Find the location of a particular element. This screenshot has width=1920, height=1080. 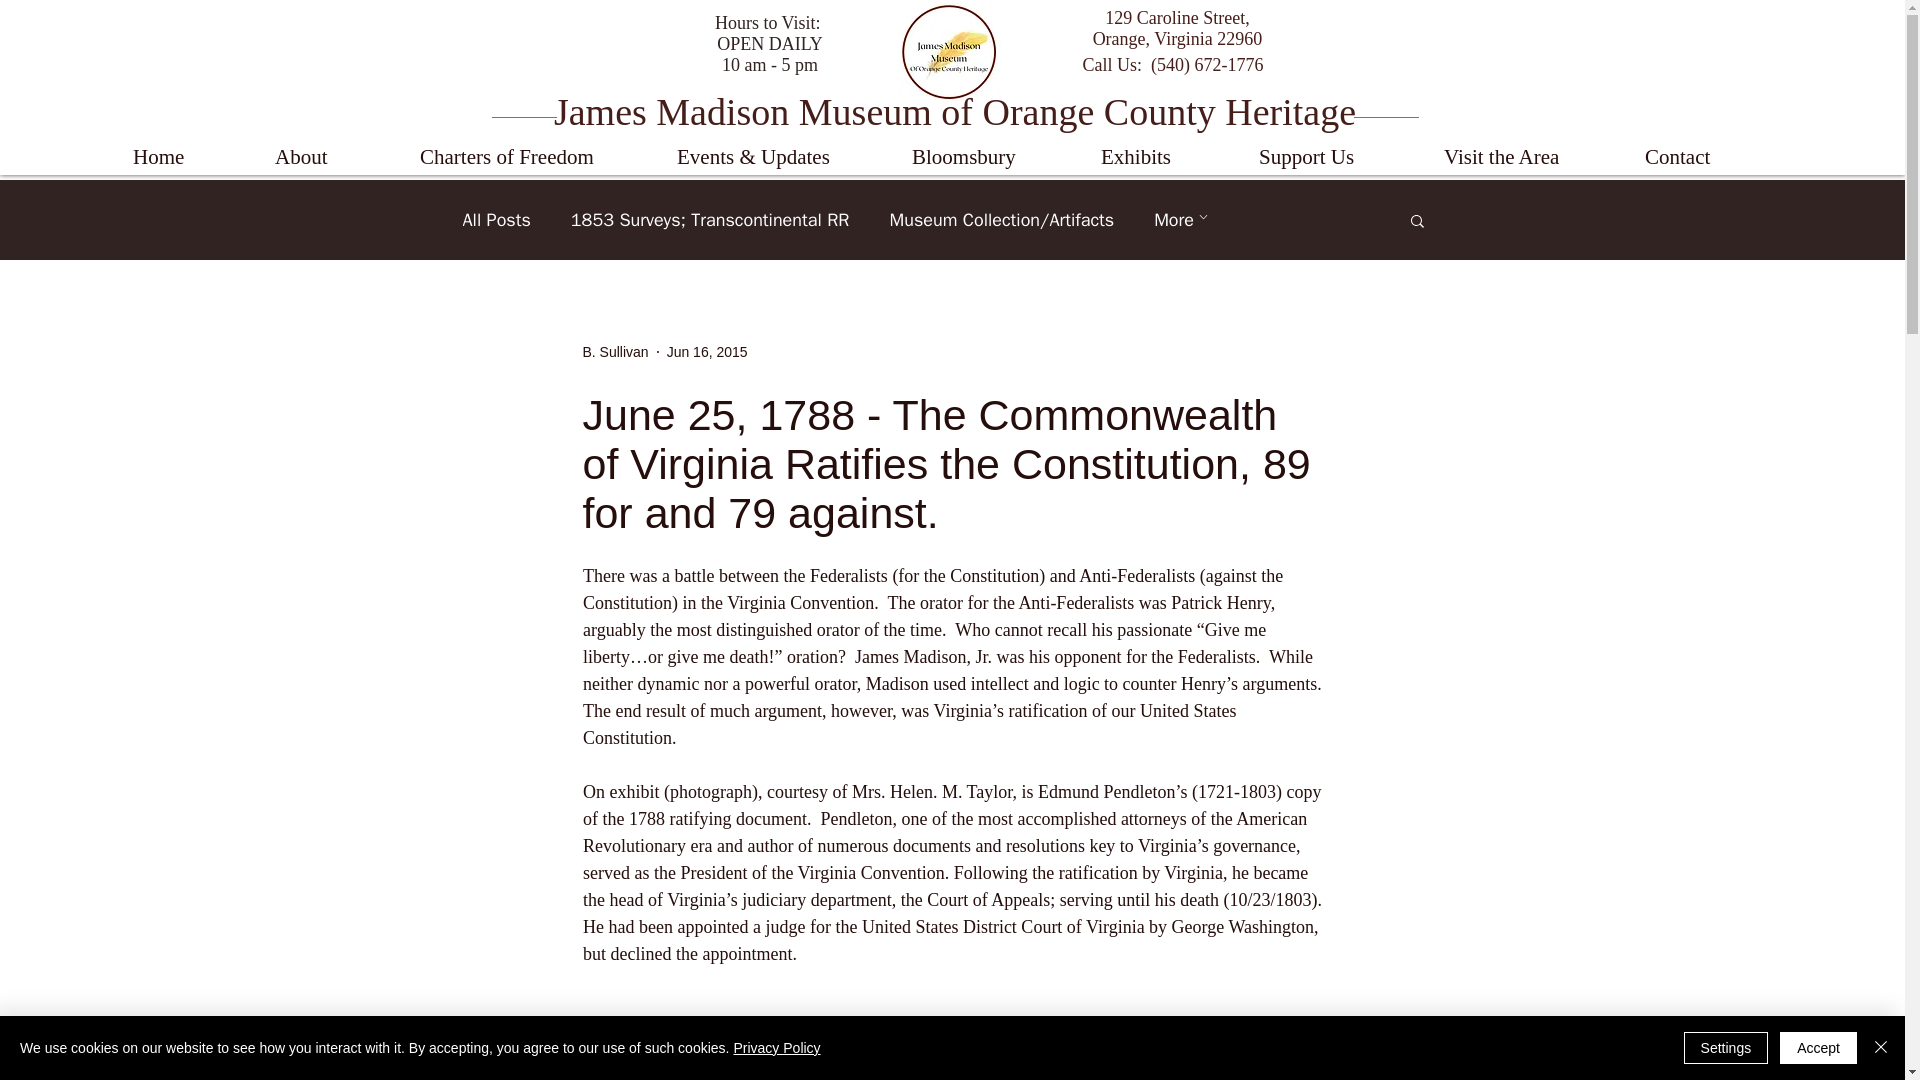

jamesmadisonlogo.jpg is located at coordinates (949, 50).